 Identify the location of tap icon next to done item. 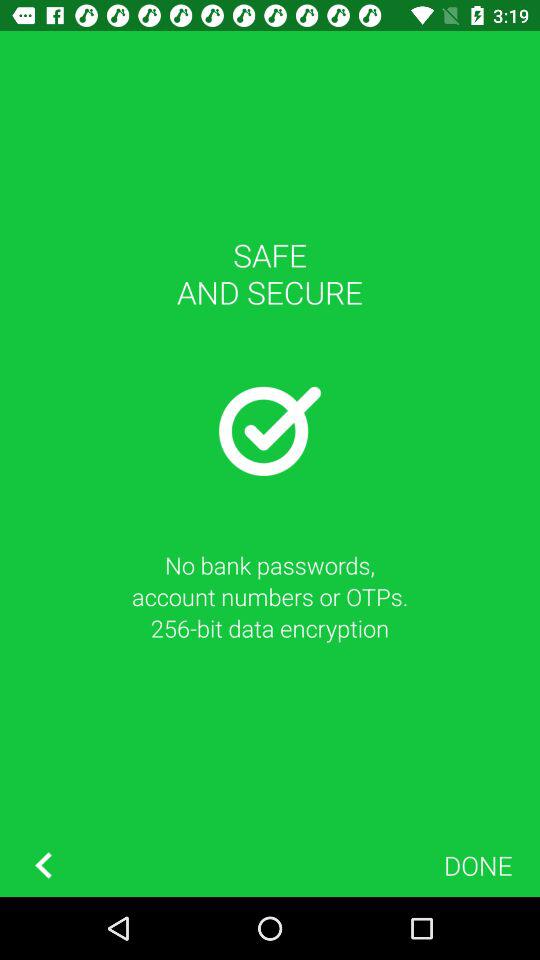
(43, 864).